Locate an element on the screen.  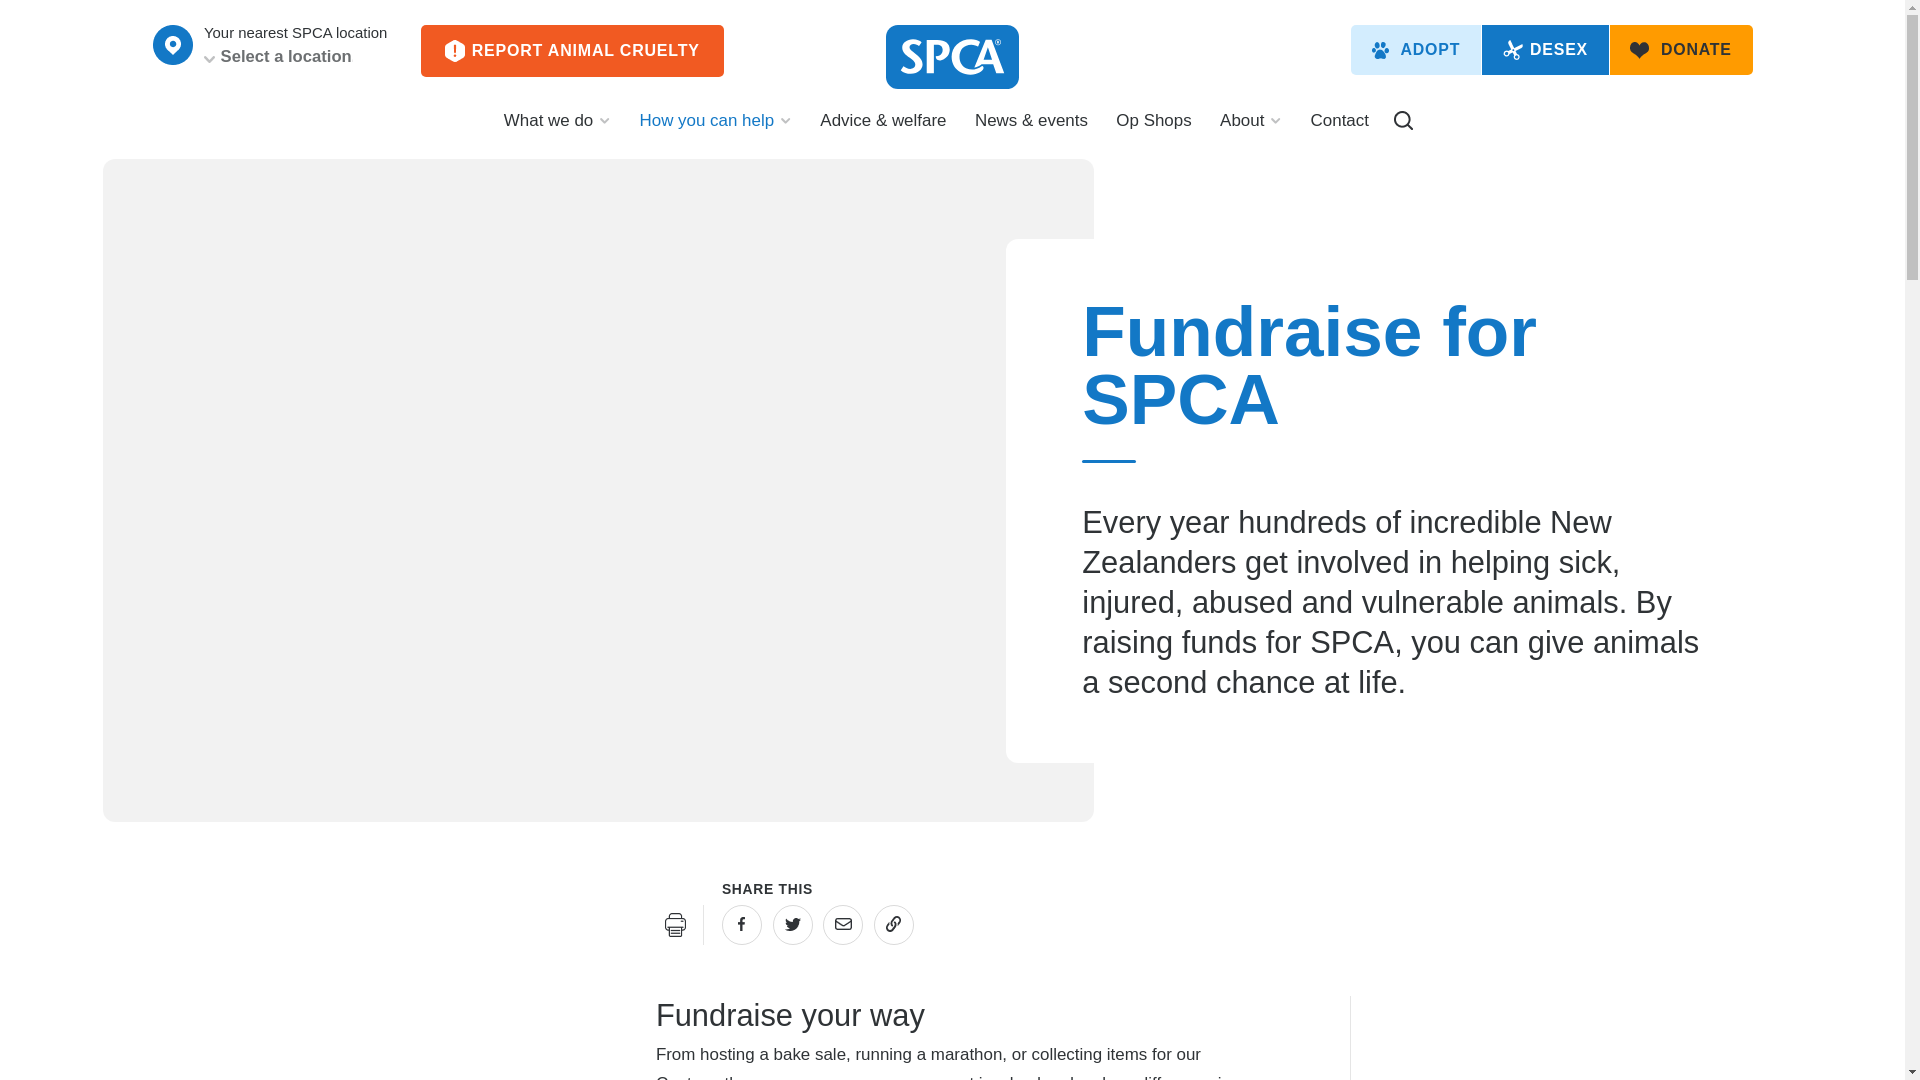
Search our site is located at coordinates (1403, 120).